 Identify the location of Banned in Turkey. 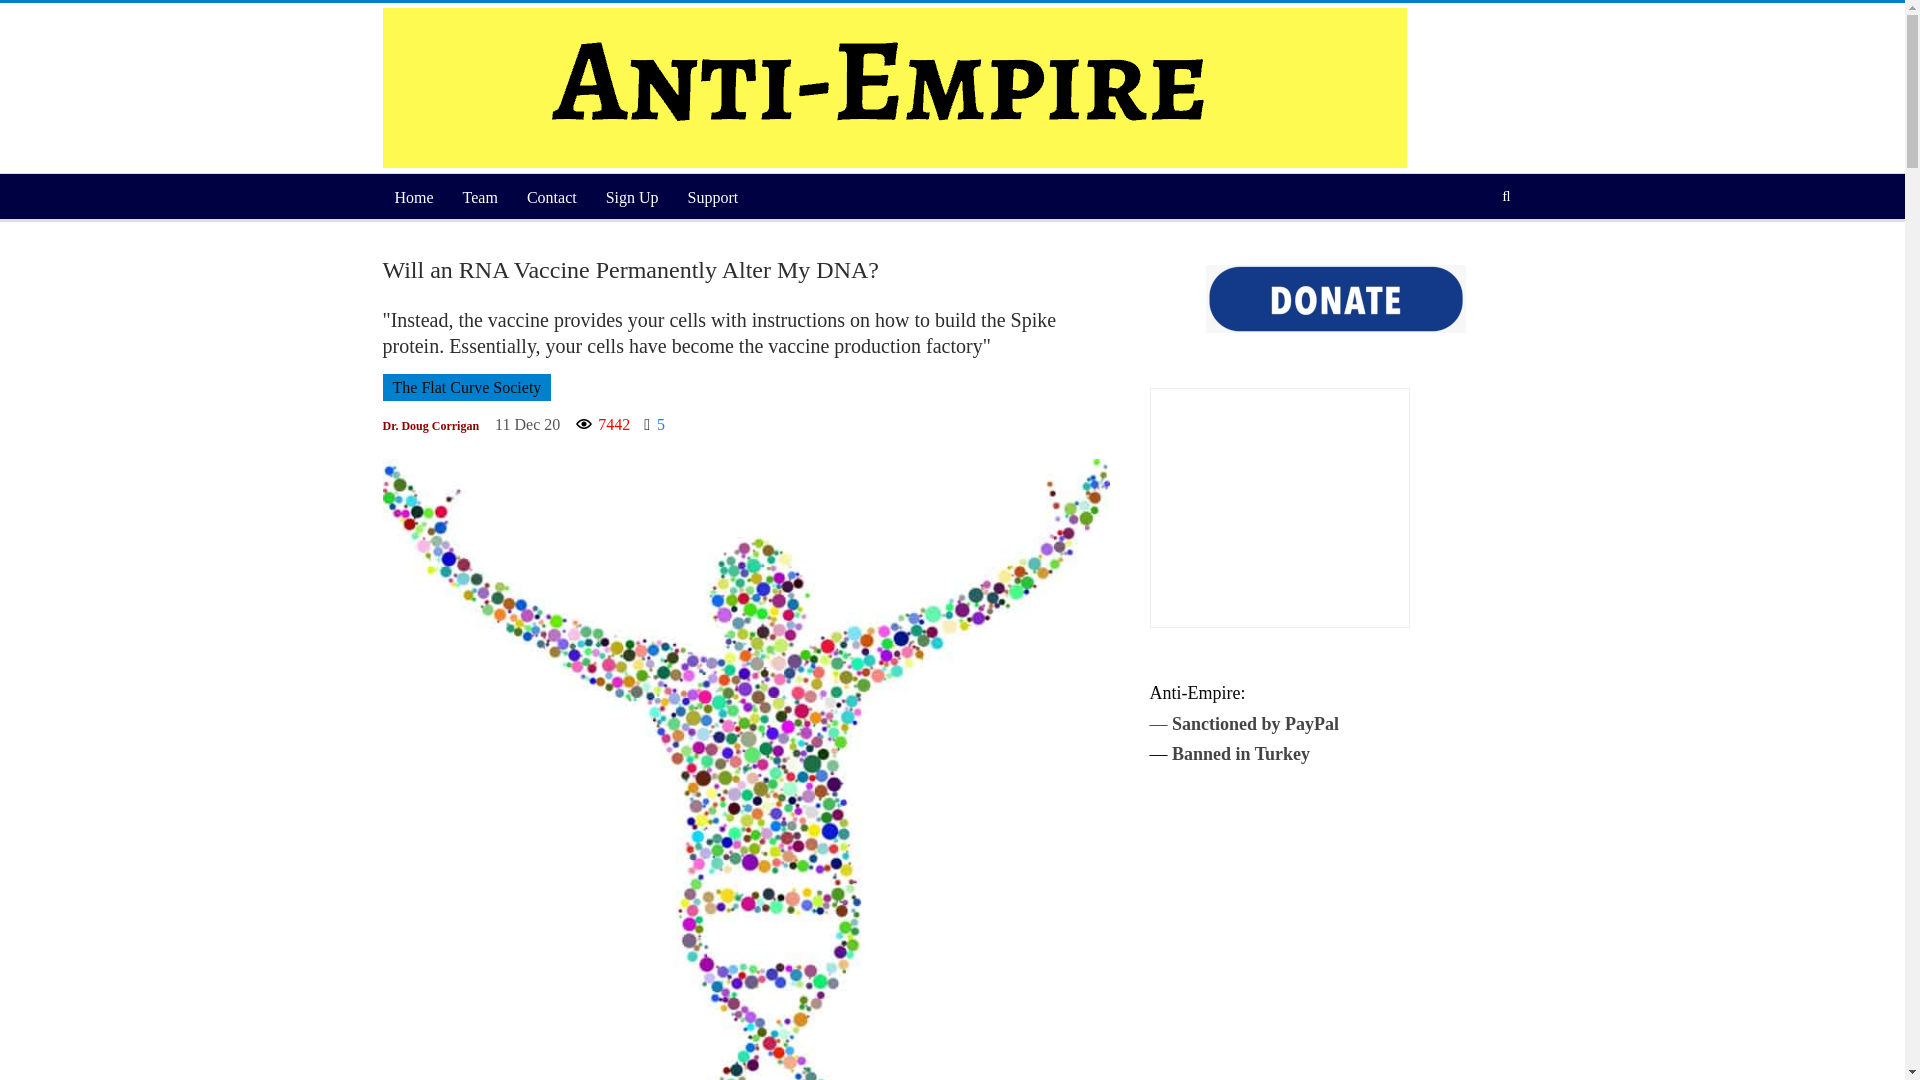
(1240, 754).